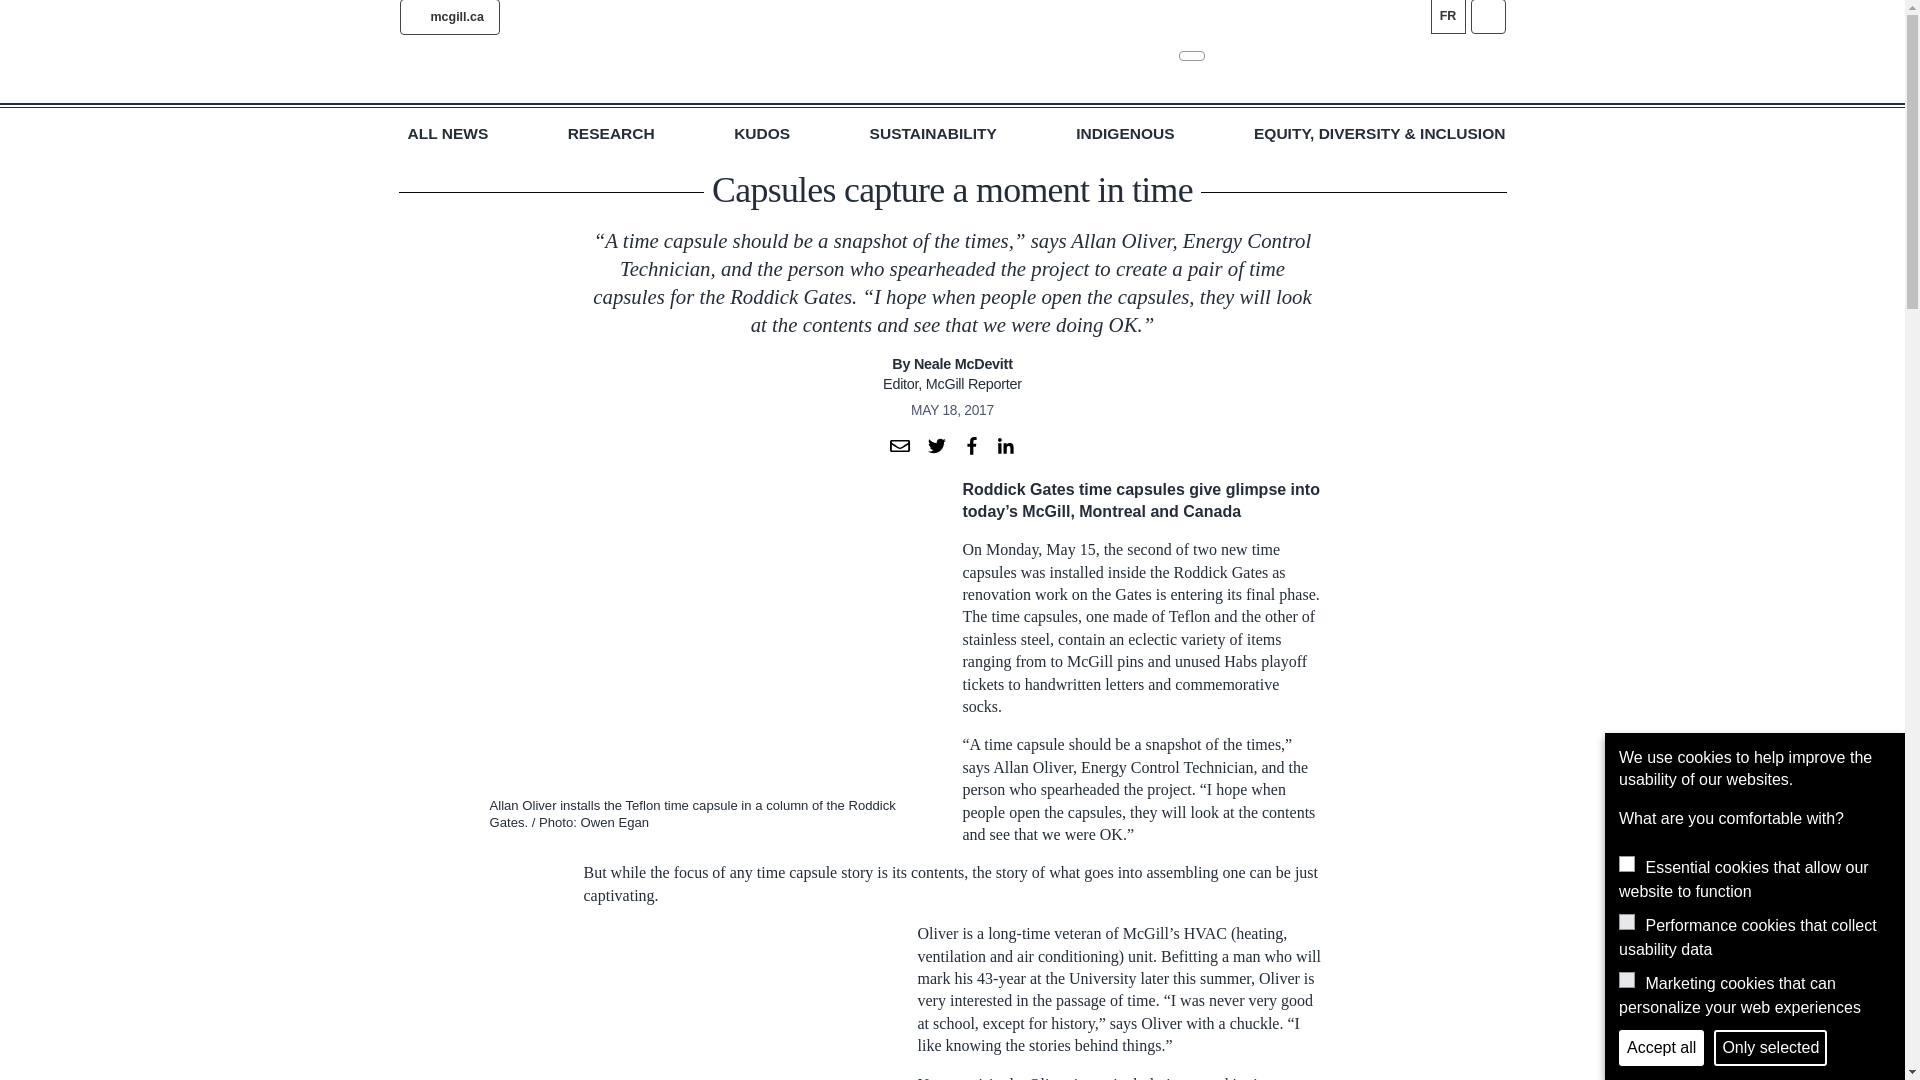 The height and width of the screenshot is (1080, 1920). Describe the element at coordinates (449, 17) in the screenshot. I see `mcgill.ca` at that location.